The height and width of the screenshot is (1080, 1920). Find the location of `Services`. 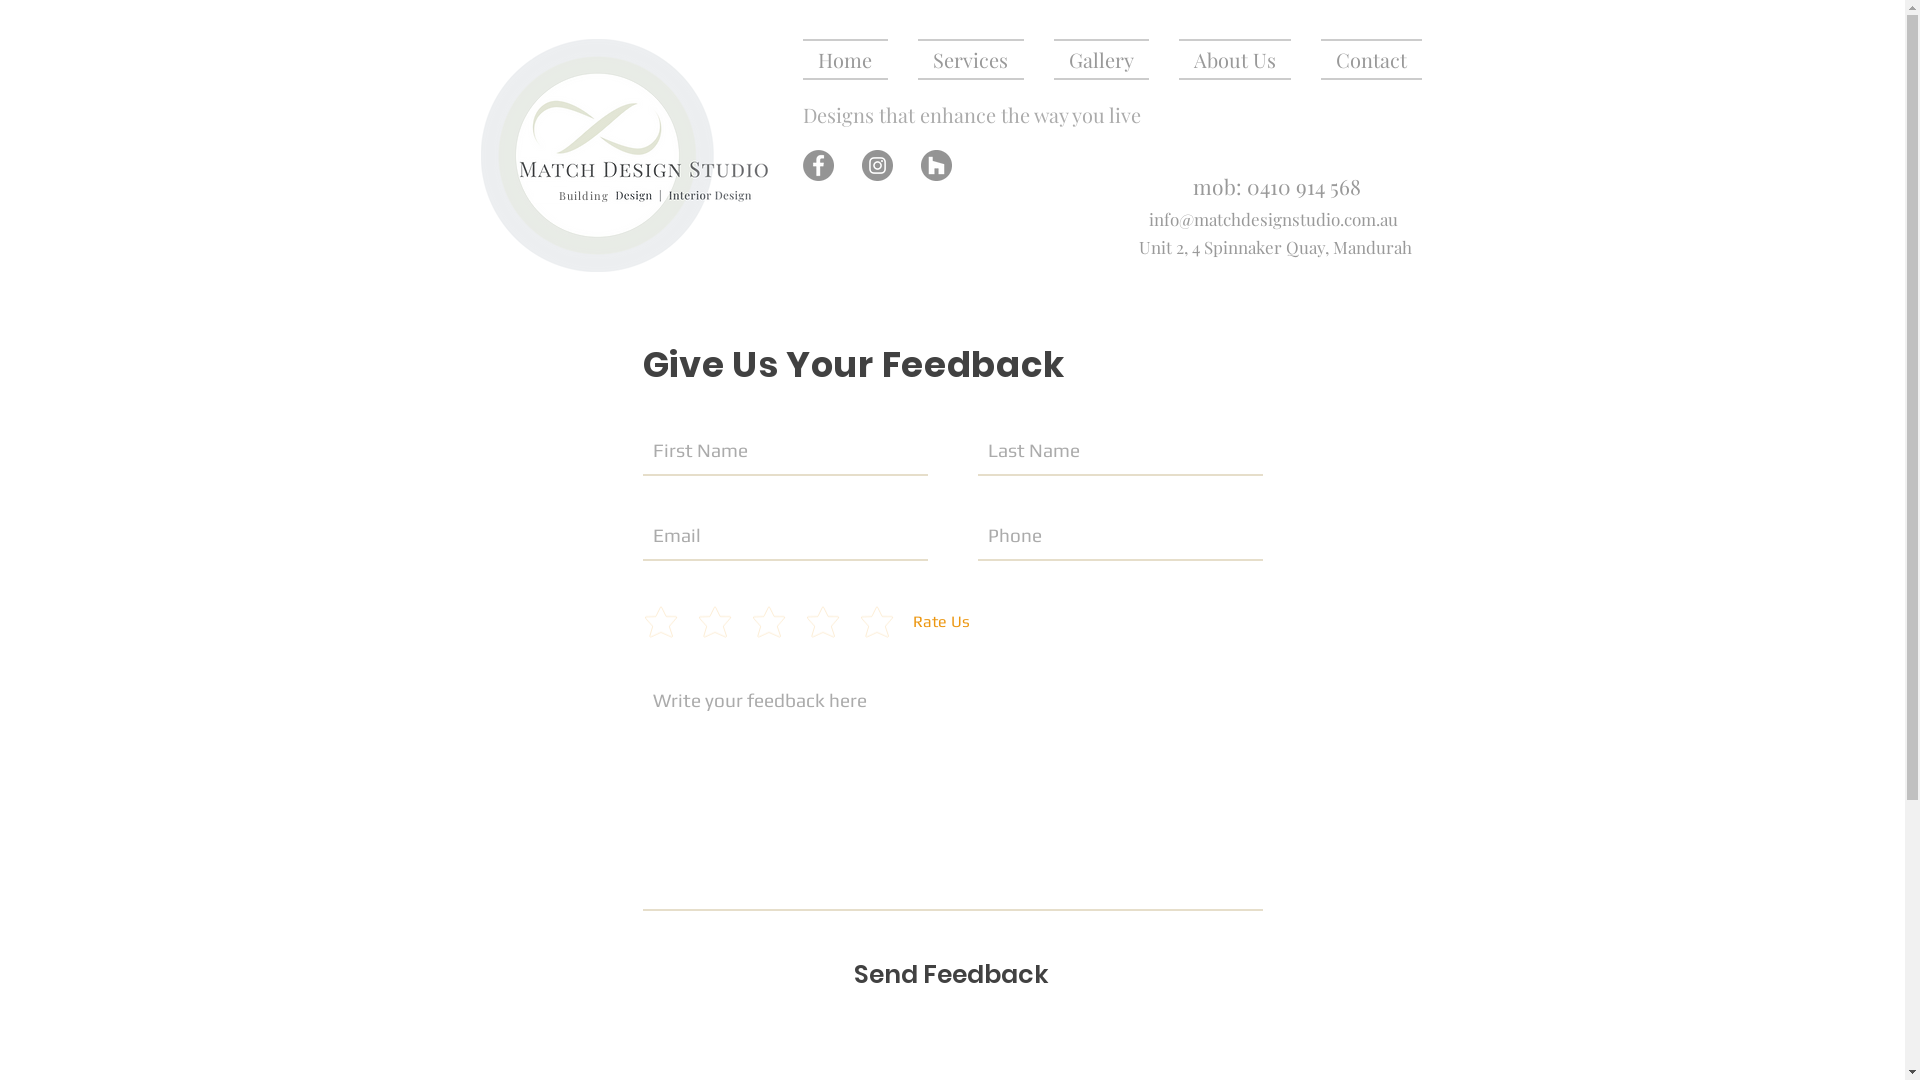

Services is located at coordinates (970, 59).